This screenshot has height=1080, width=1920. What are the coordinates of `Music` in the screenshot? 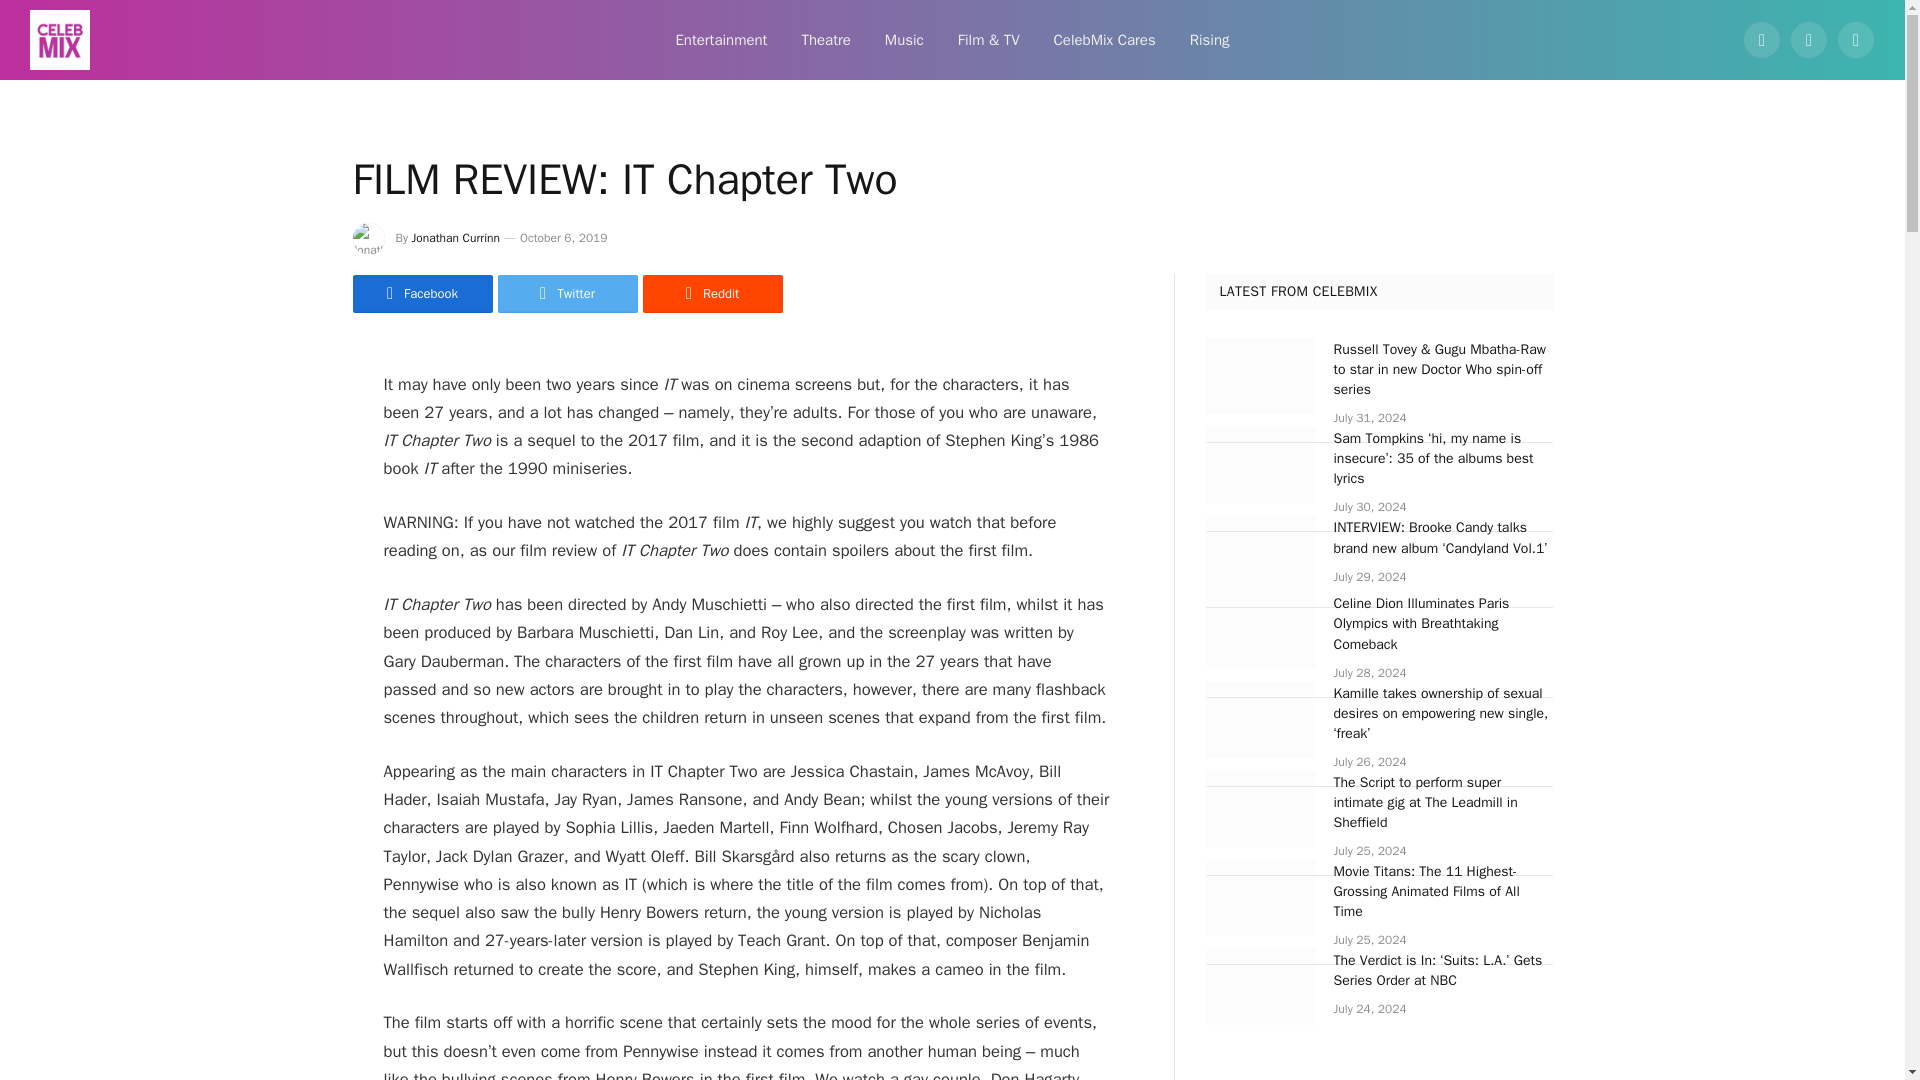 It's located at (904, 40).